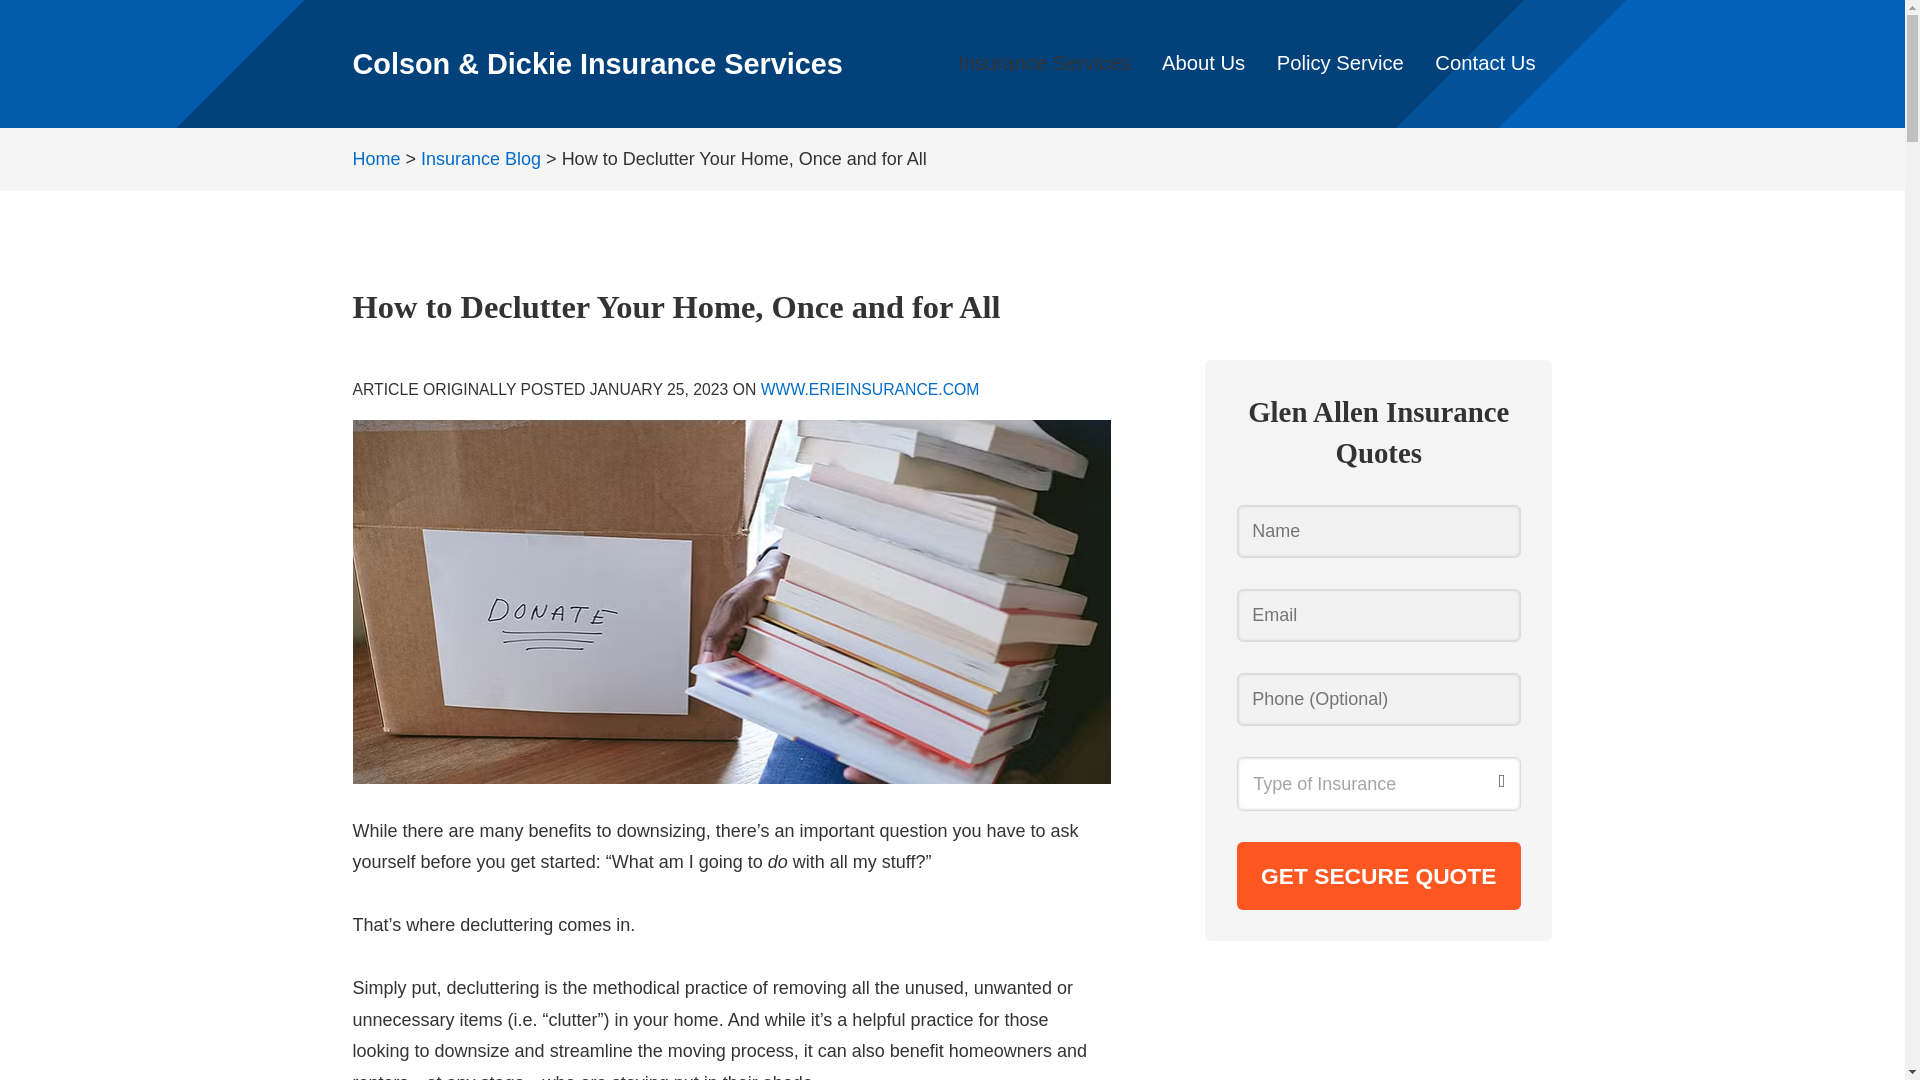  I want to click on Contact Us, so click(1486, 64).